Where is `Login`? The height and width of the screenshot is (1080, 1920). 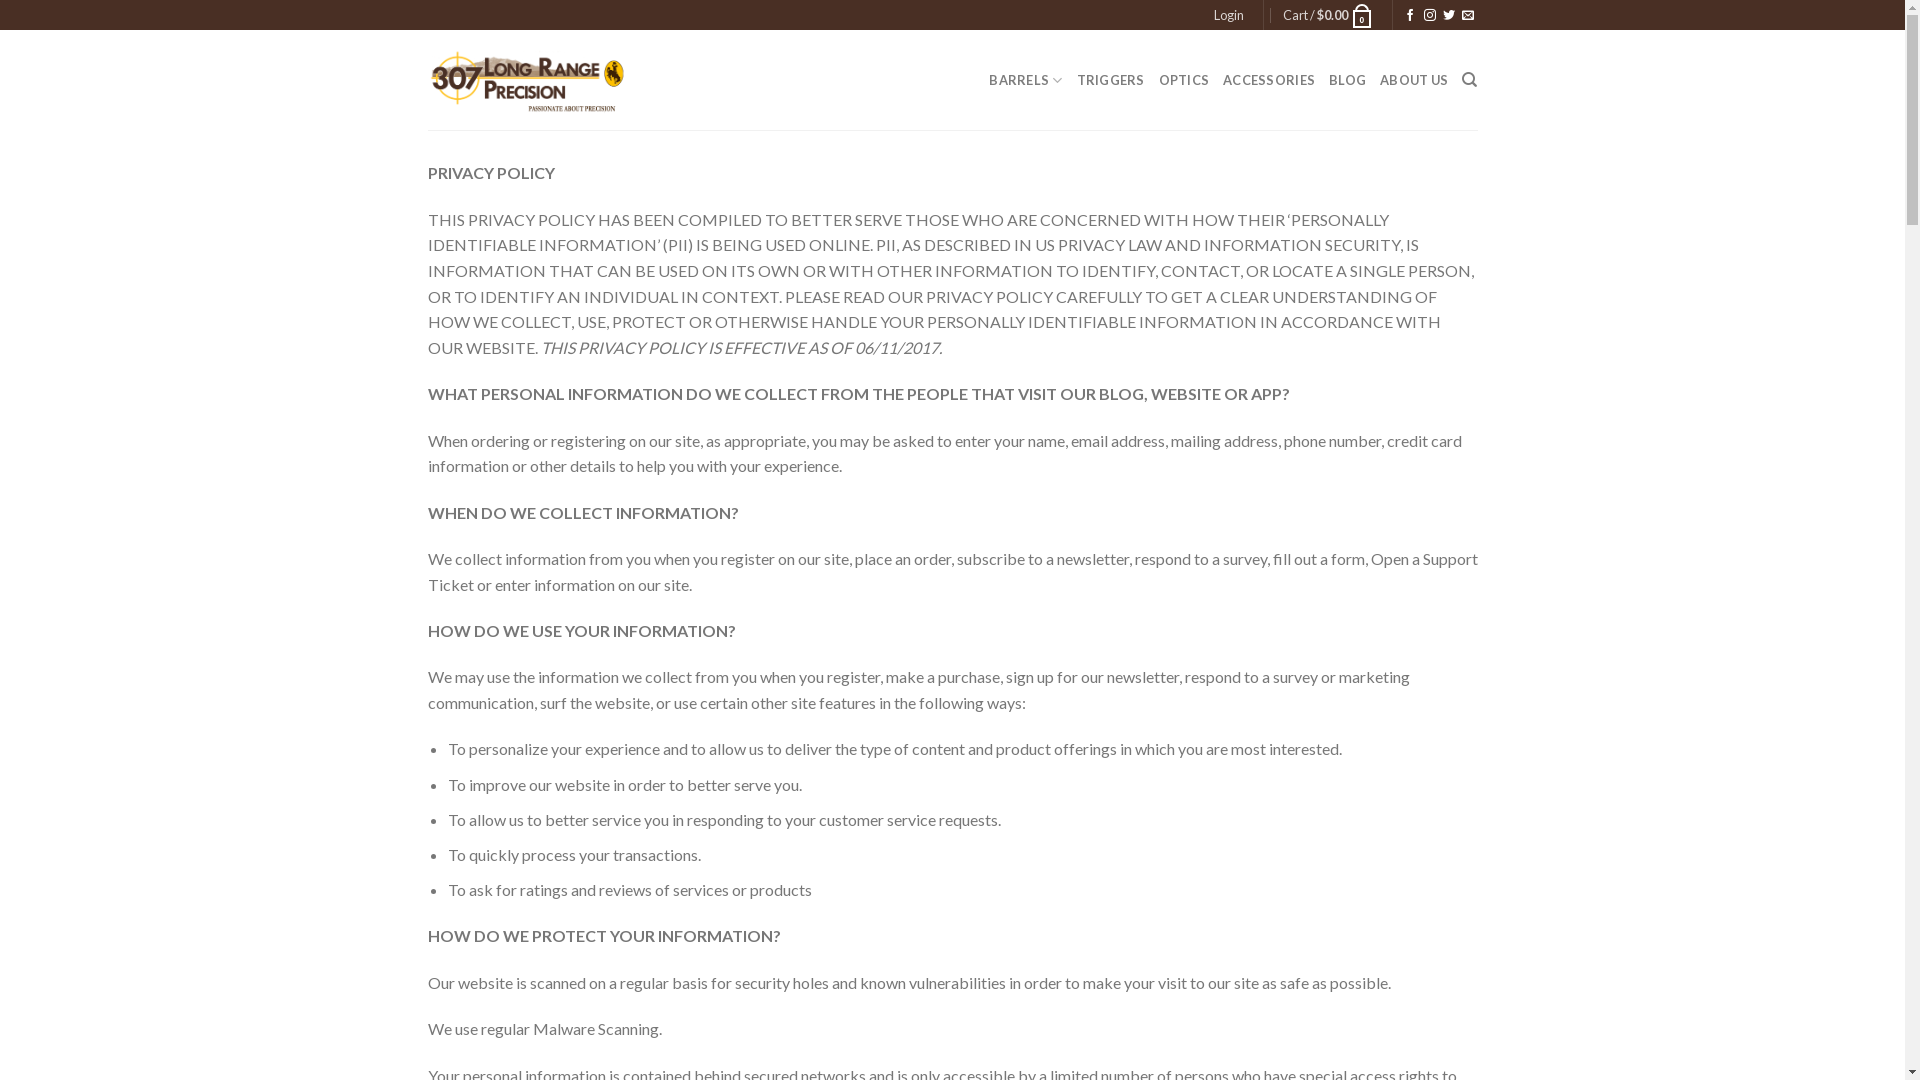 Login is located at coordinates (1229, 15).